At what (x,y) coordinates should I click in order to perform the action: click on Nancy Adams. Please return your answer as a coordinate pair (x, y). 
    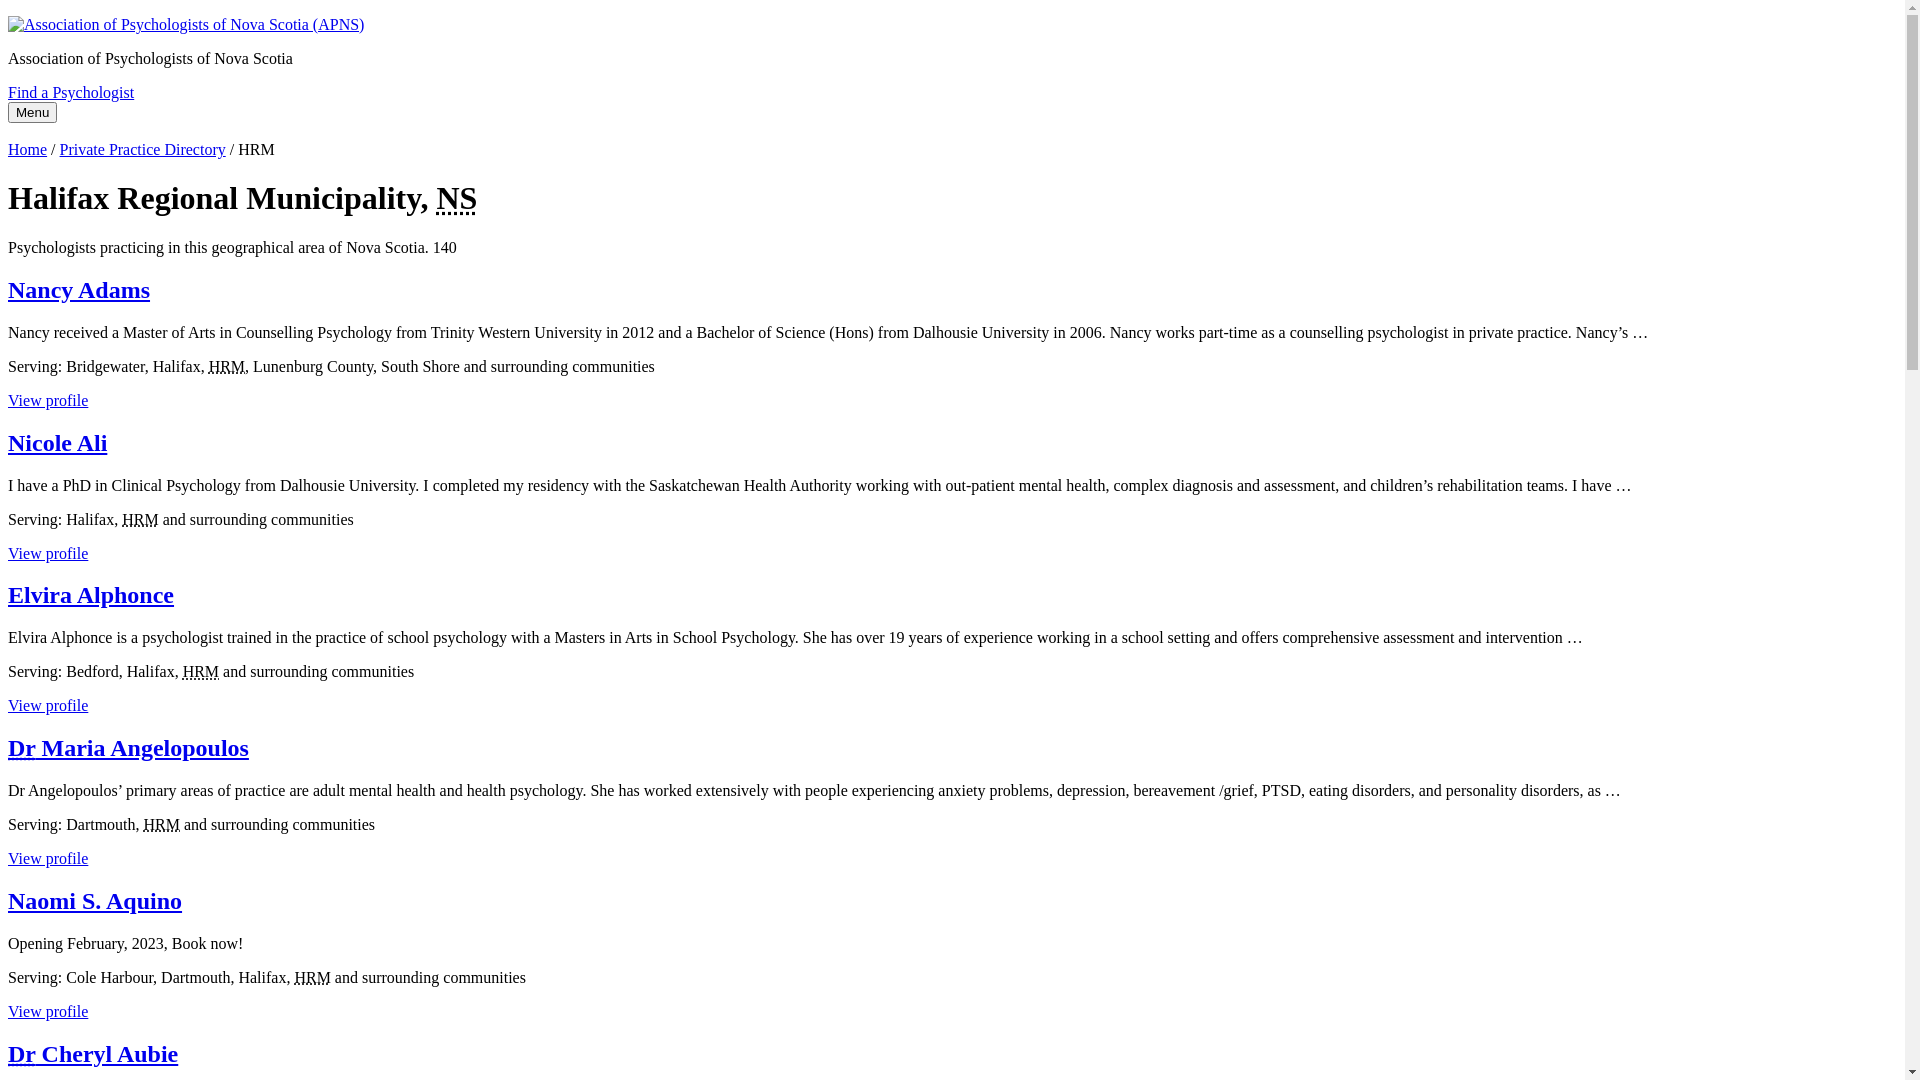
    Looking at the image, I should click on (79, 290).